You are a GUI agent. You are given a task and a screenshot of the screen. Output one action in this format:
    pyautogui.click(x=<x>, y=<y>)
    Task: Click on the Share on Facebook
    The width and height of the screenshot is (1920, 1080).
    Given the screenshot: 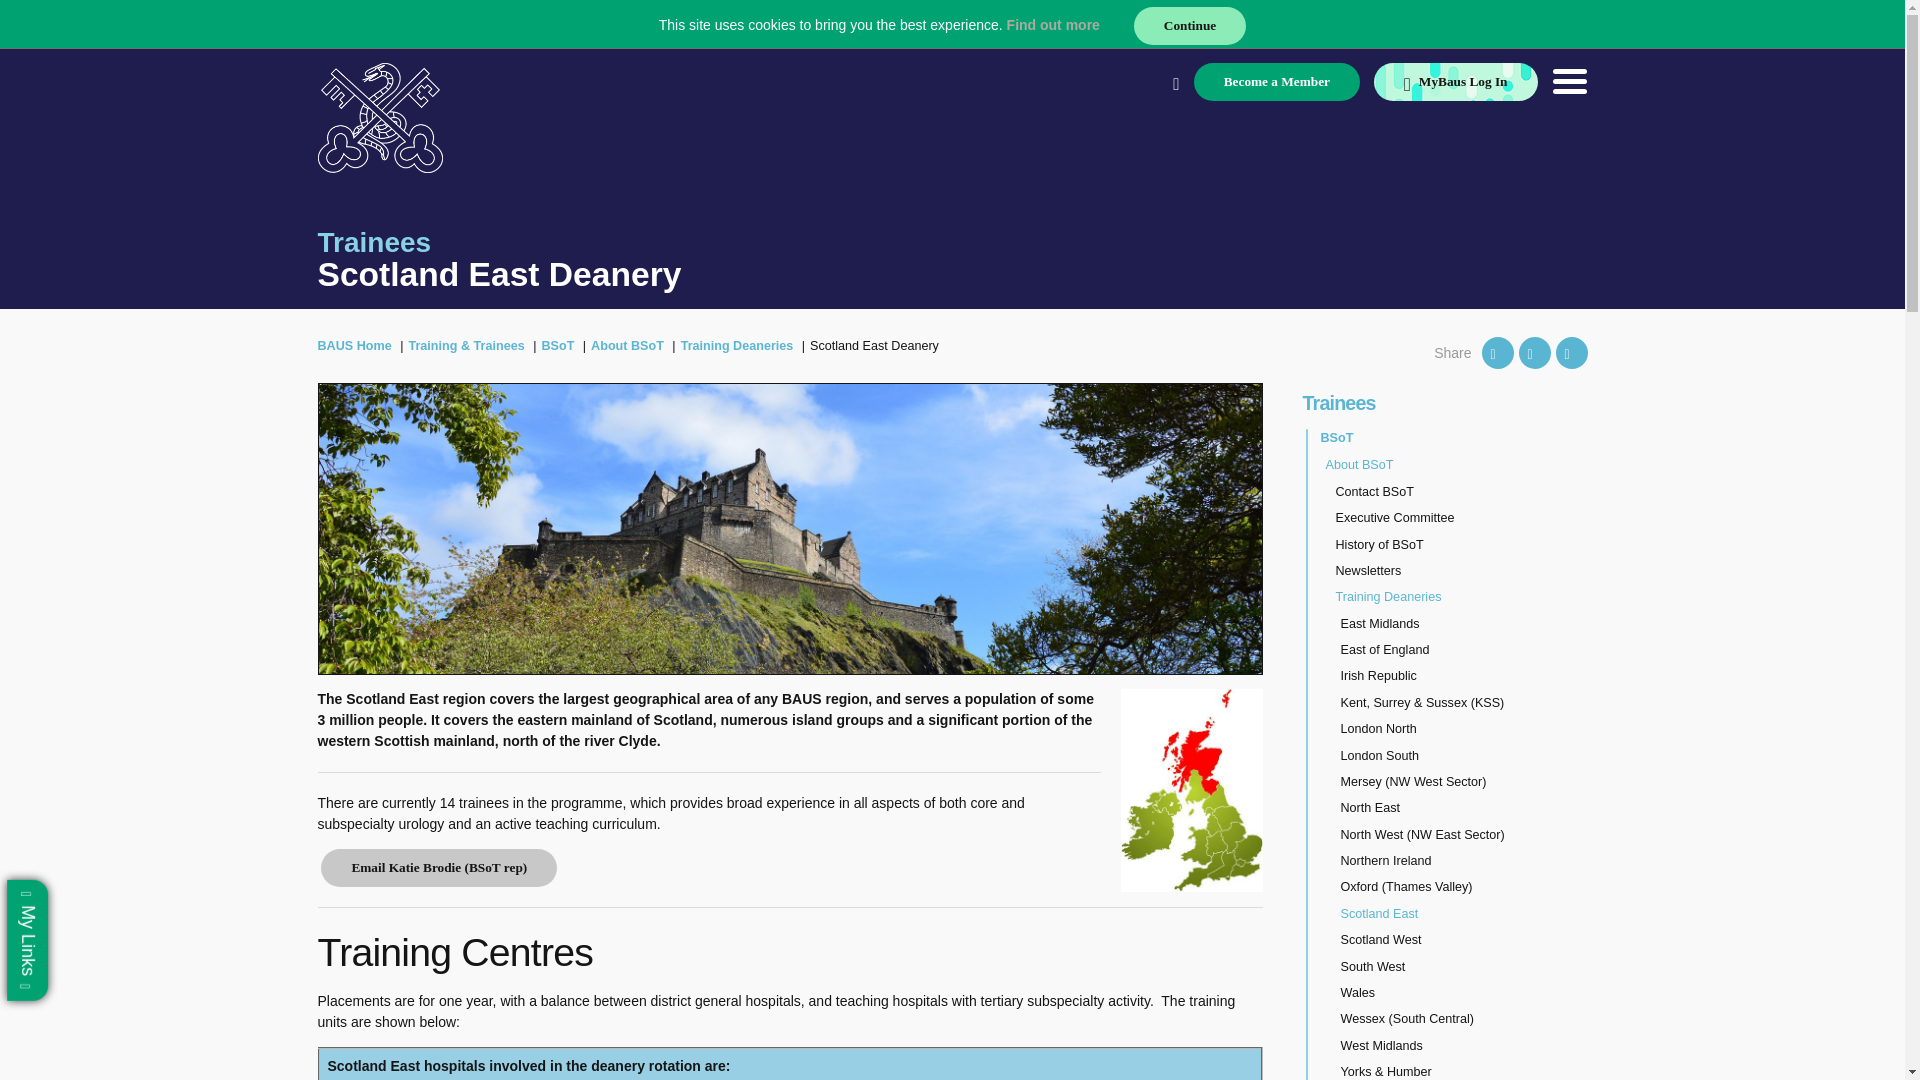 What is the action you would take?
    pyautogui.click(x=1534, y=352)
    